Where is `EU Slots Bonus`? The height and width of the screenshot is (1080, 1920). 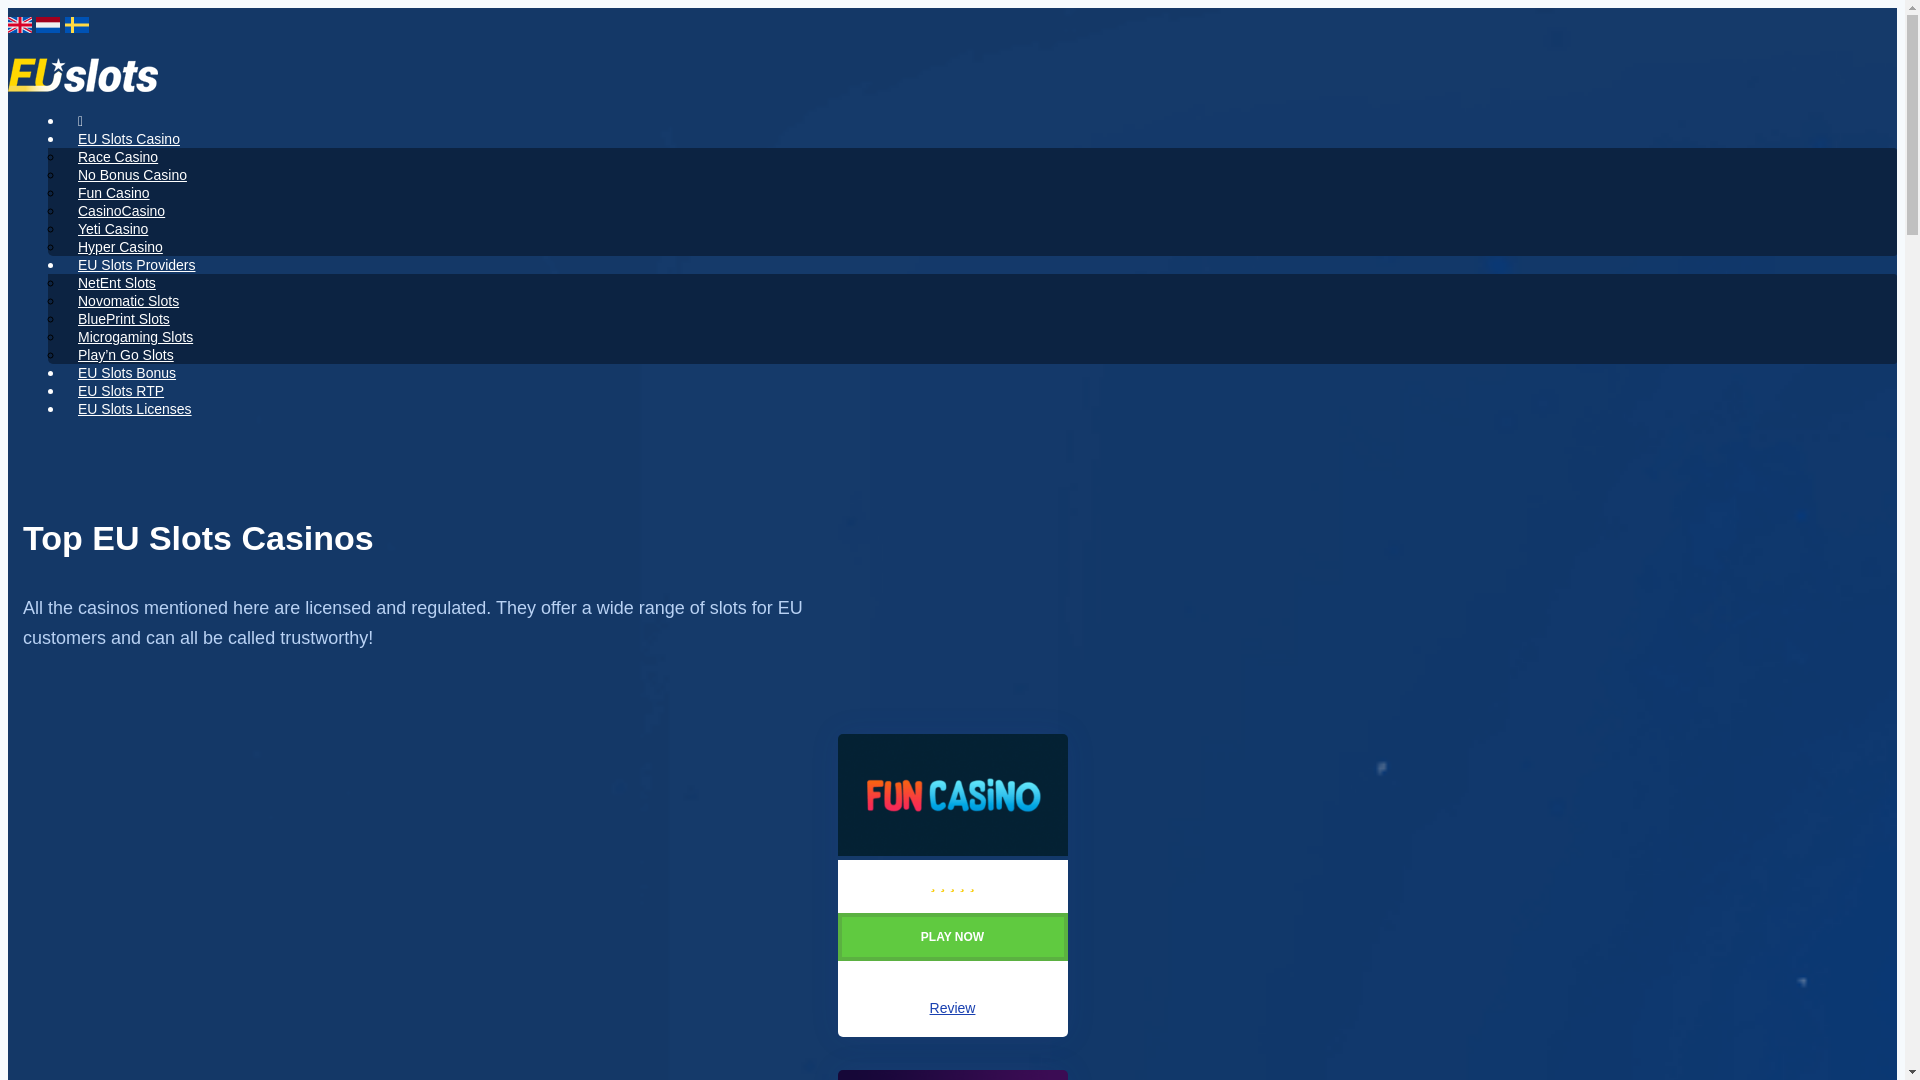 EU Slots Bonus is located at coordinates (126, 372).